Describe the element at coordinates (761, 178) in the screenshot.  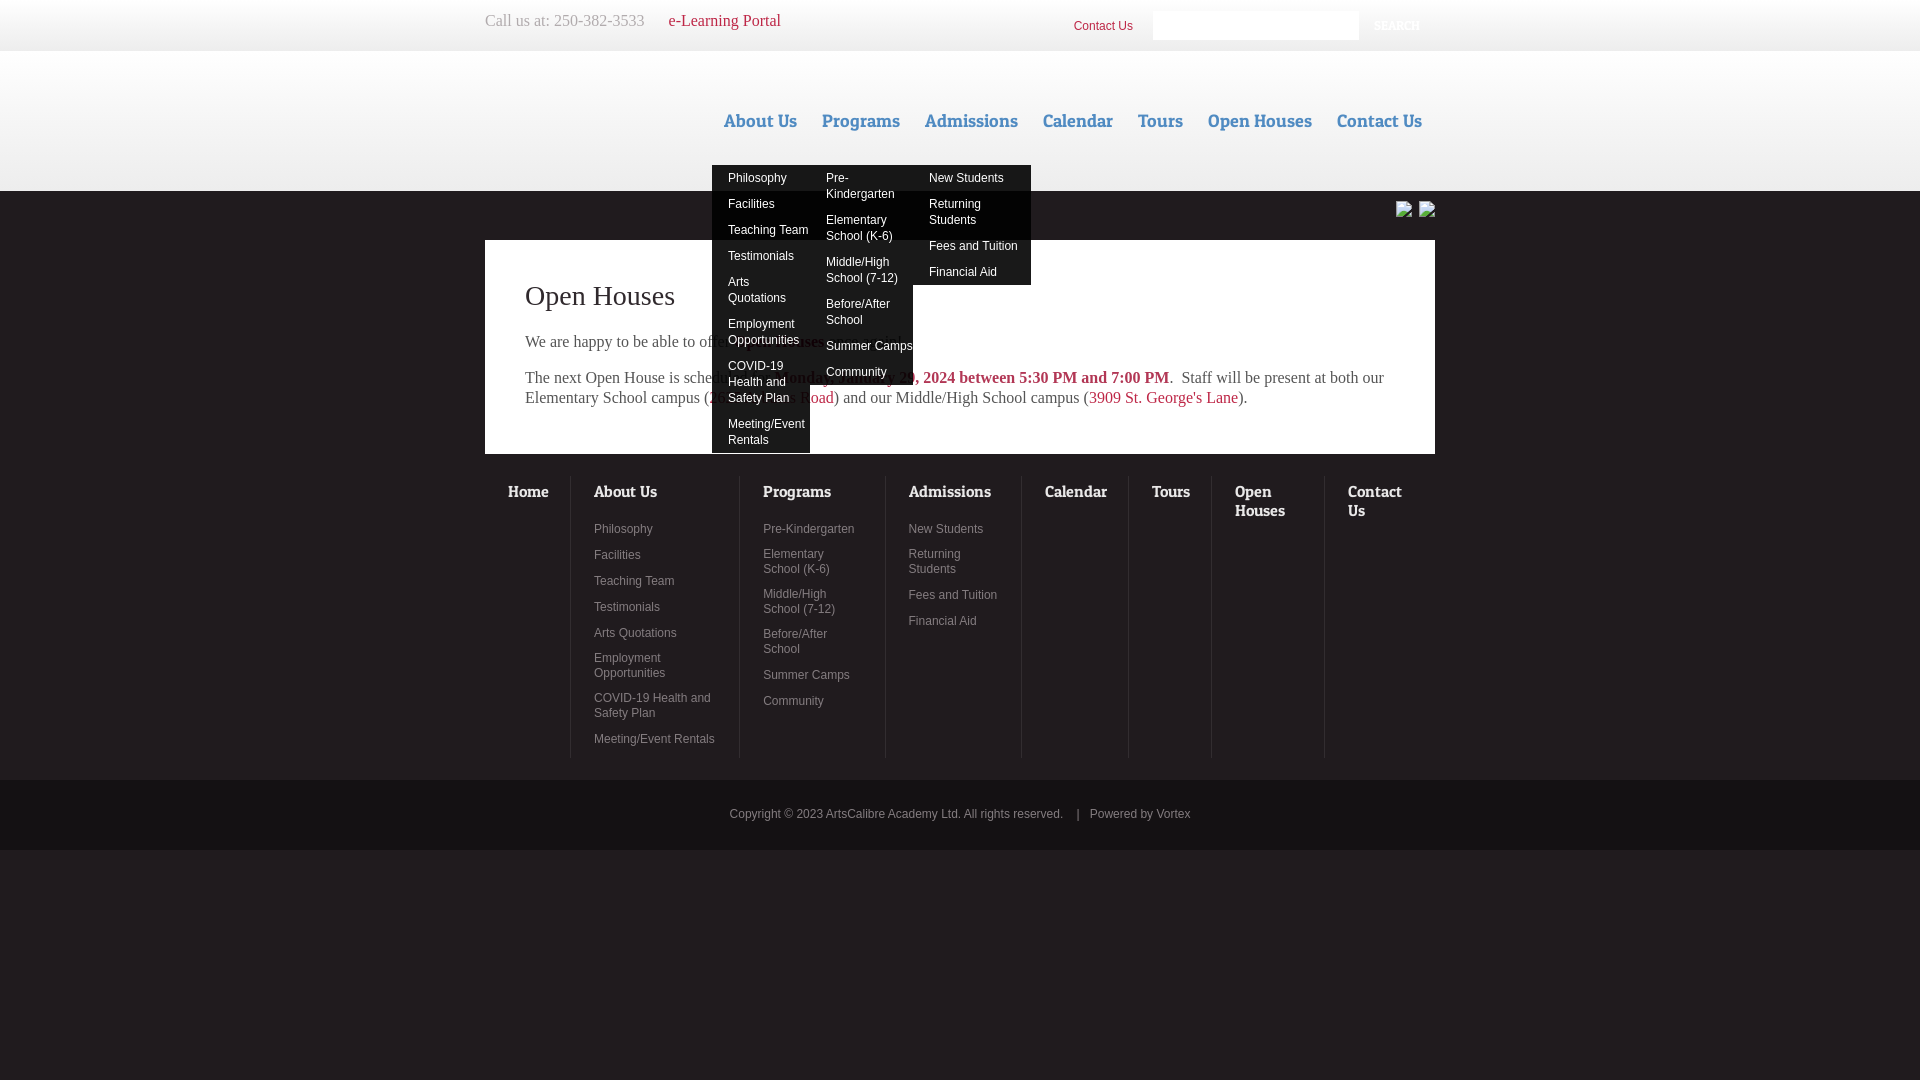
I see `Philosophy` at that location.